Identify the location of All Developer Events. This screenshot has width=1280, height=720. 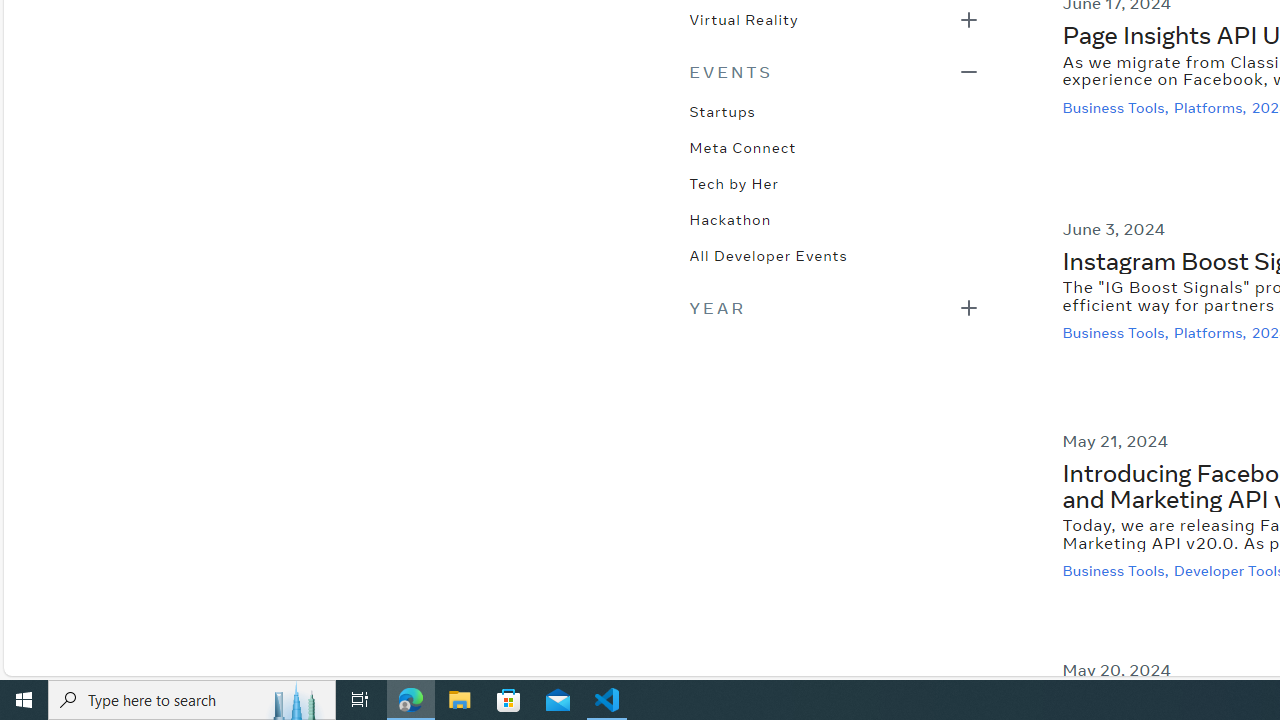
(768, 254).